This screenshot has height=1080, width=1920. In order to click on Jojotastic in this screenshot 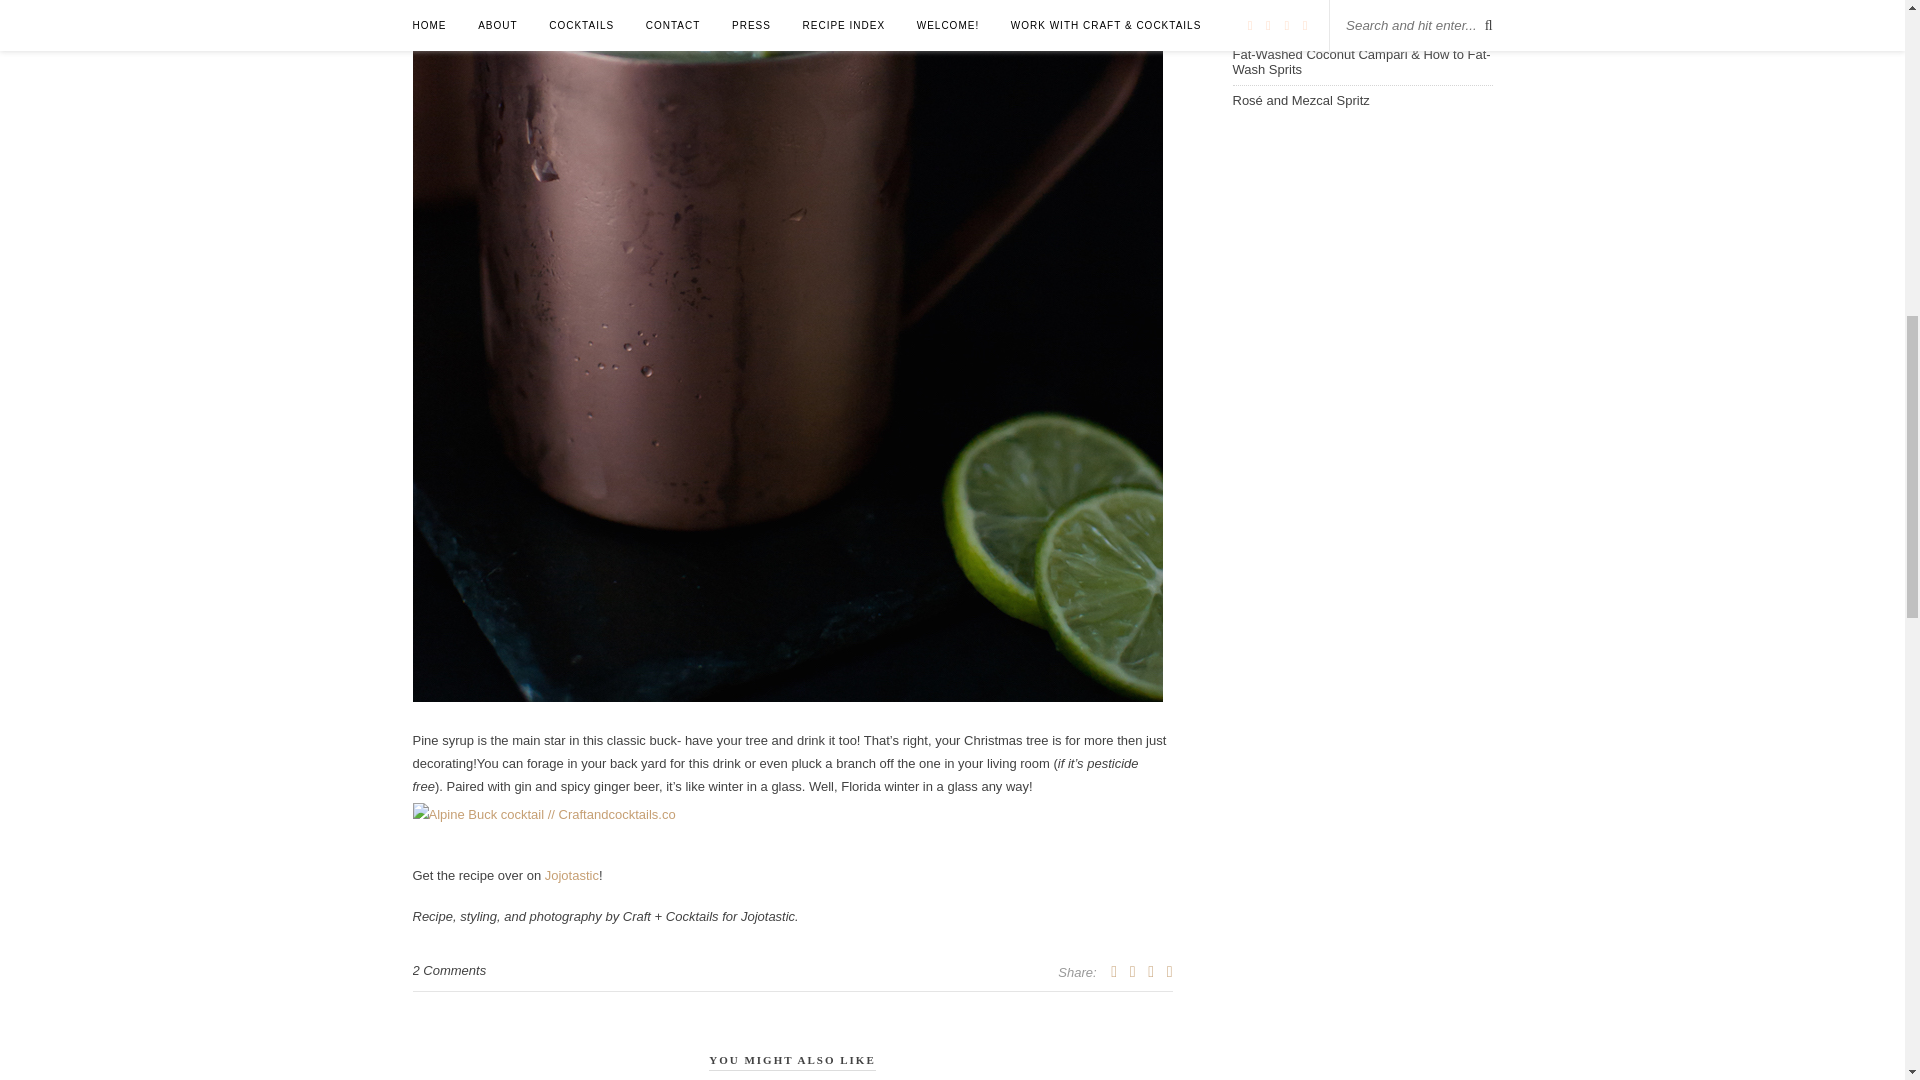, I will do `click(572, 876)`.